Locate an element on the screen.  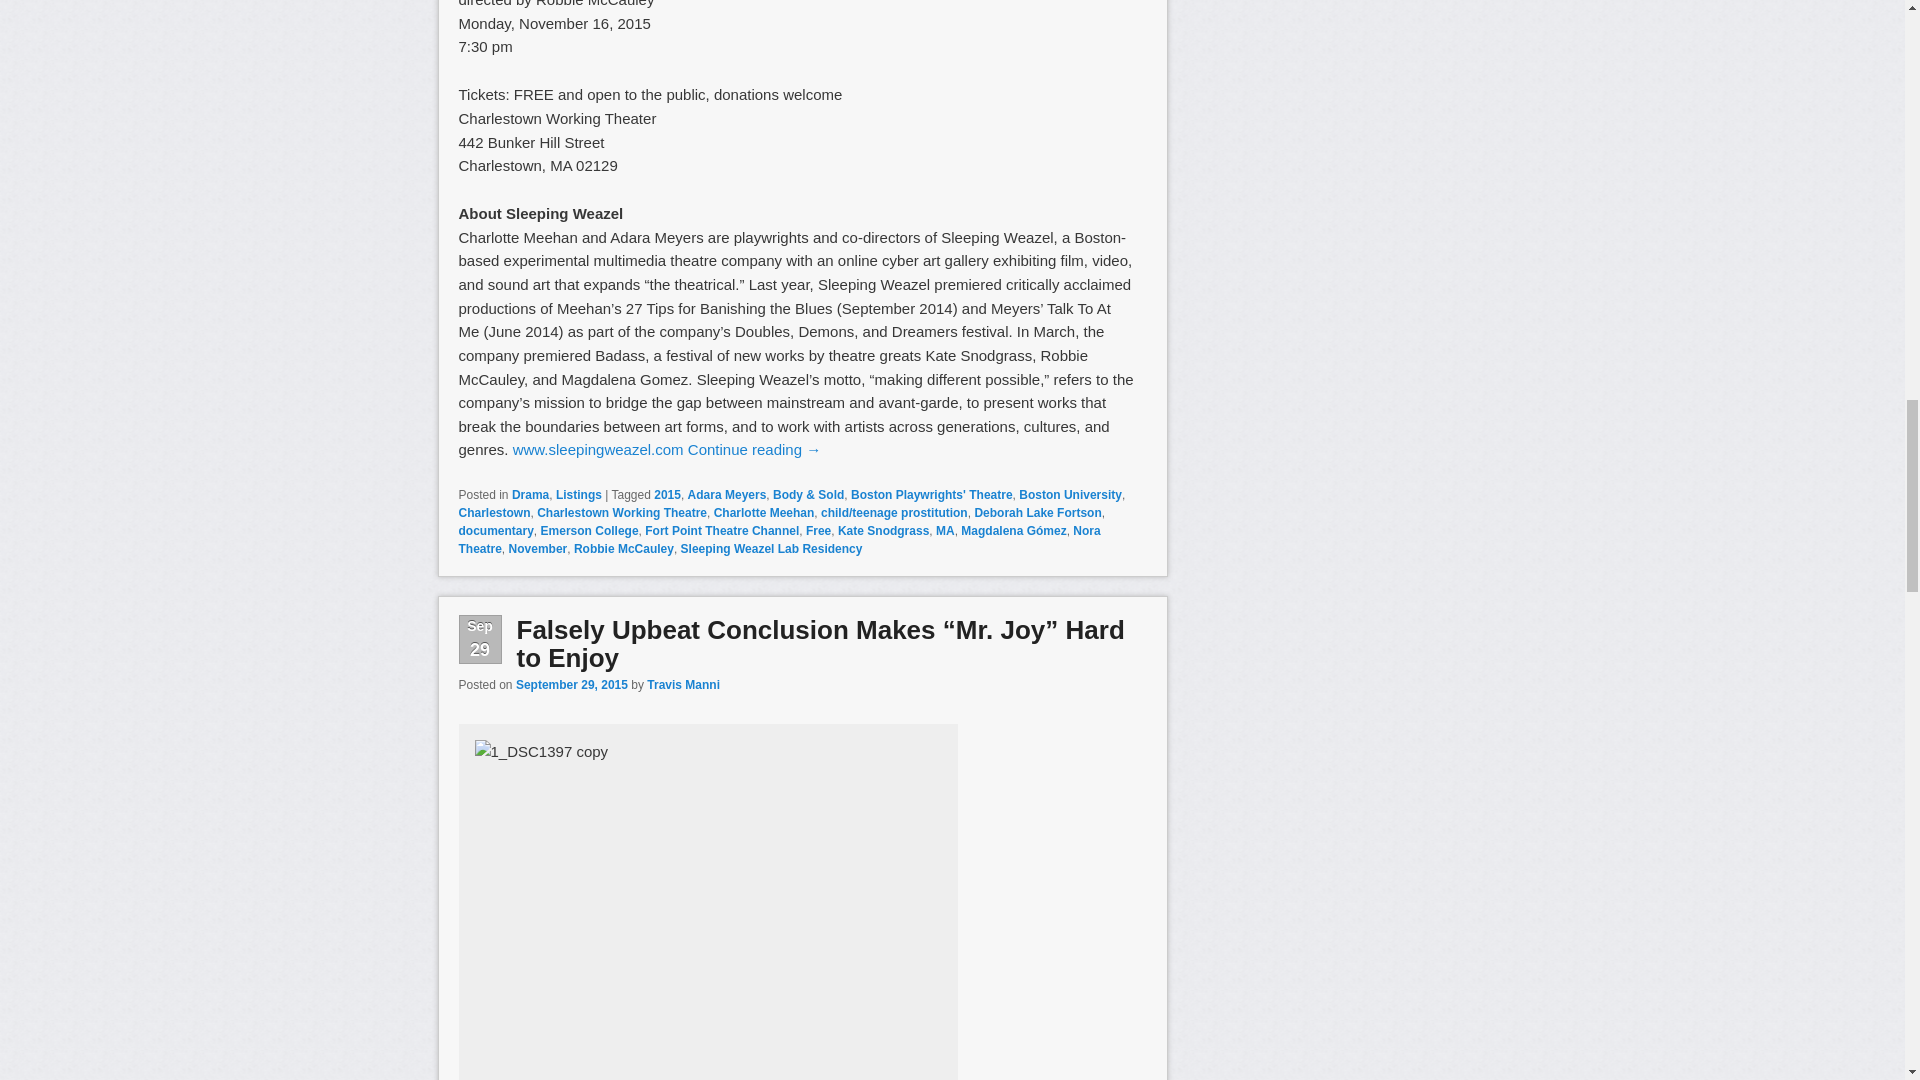
Drama is located at coordinates (530, 495).